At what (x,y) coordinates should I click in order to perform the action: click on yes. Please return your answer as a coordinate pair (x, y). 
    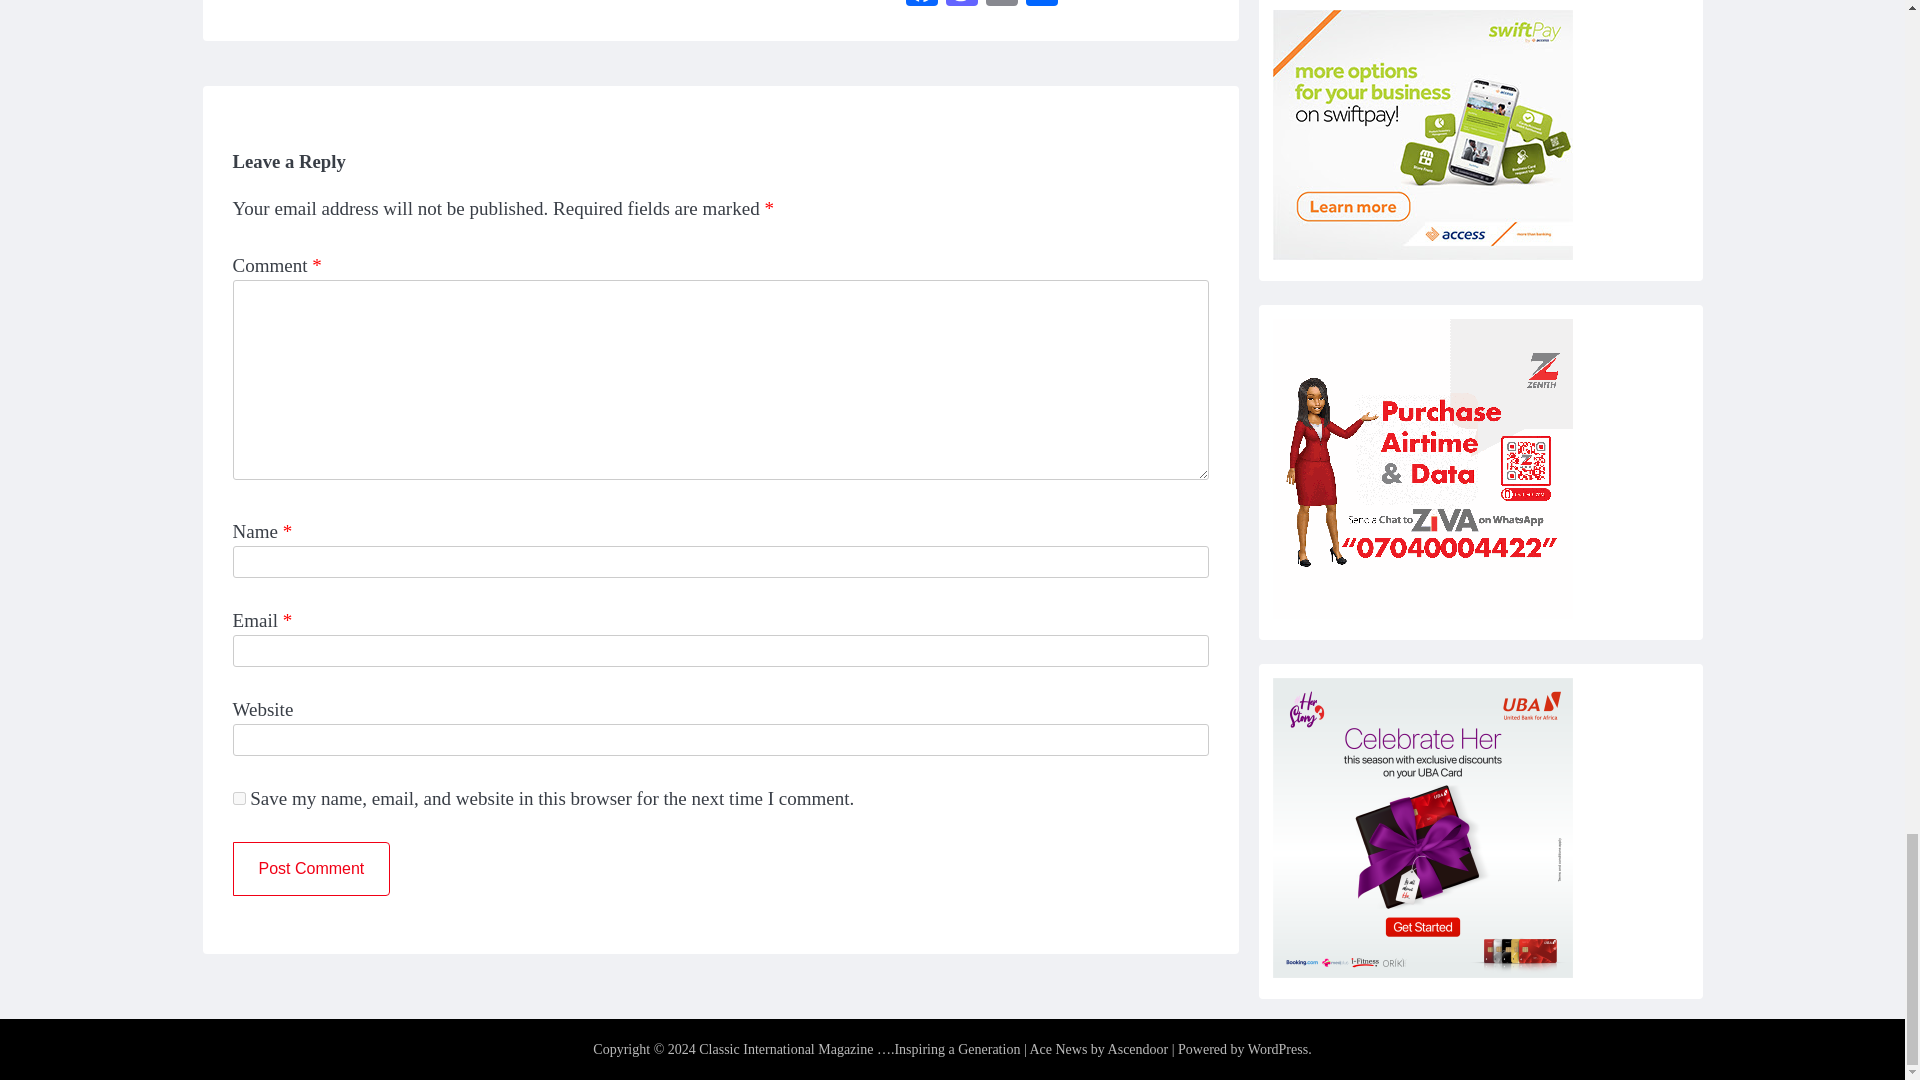
    Looking at the image, I should click on (238, 798).